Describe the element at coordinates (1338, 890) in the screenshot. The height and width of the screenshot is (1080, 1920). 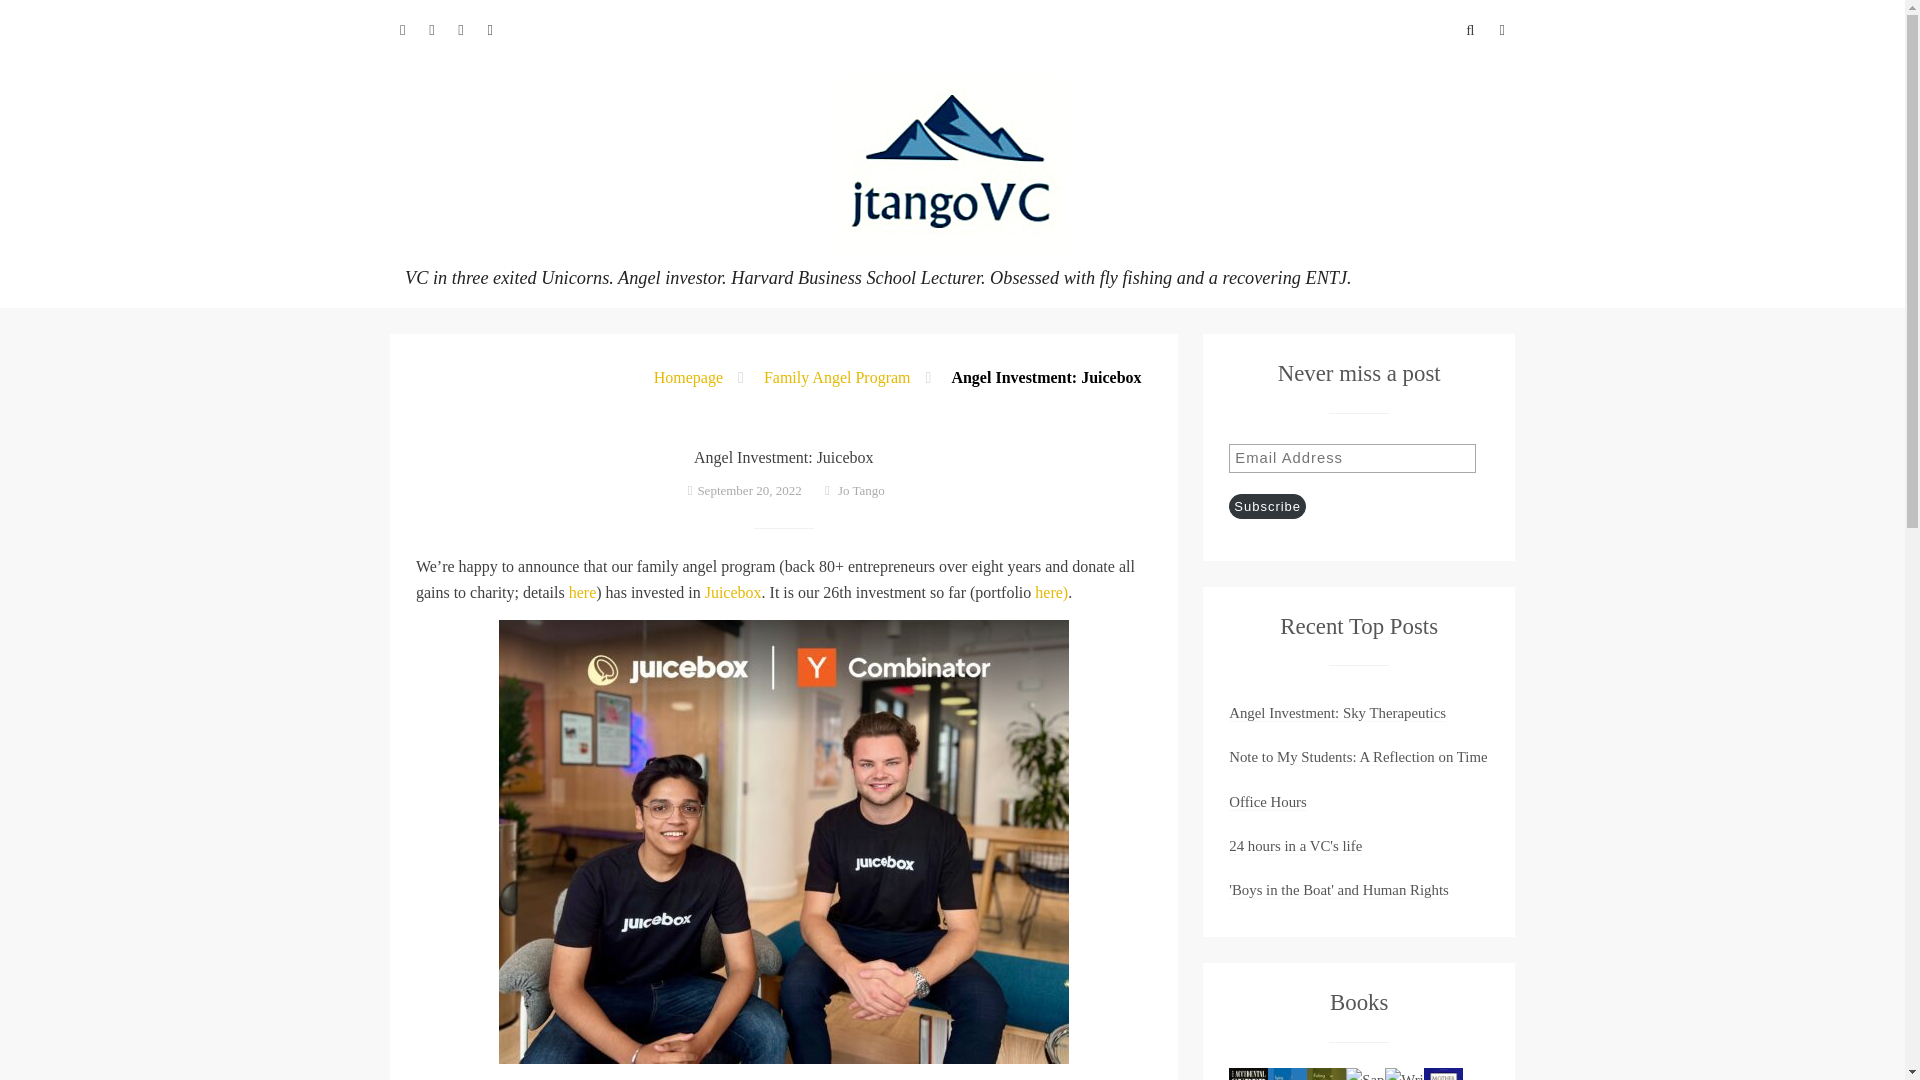
I see `'Boys in the Boat' and Human Rights` at that location.